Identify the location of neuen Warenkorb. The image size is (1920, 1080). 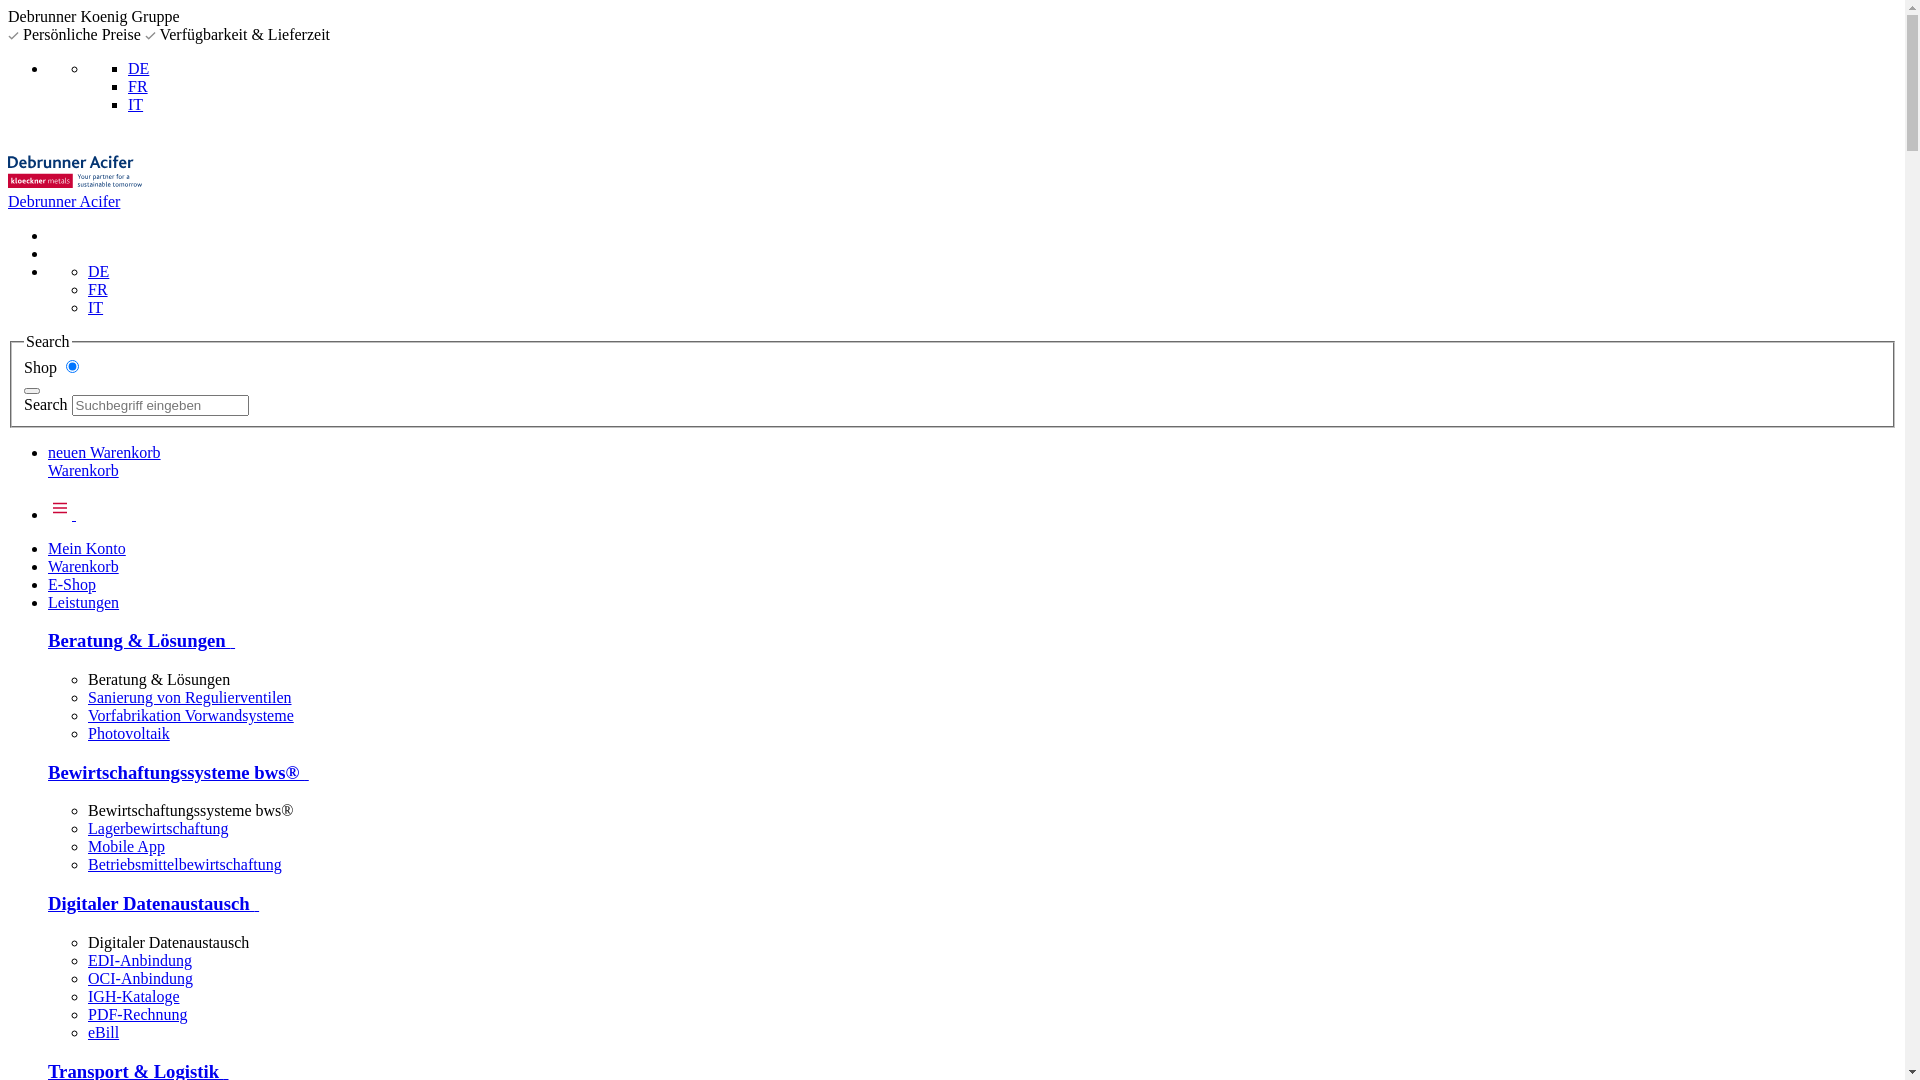
(104, 452).